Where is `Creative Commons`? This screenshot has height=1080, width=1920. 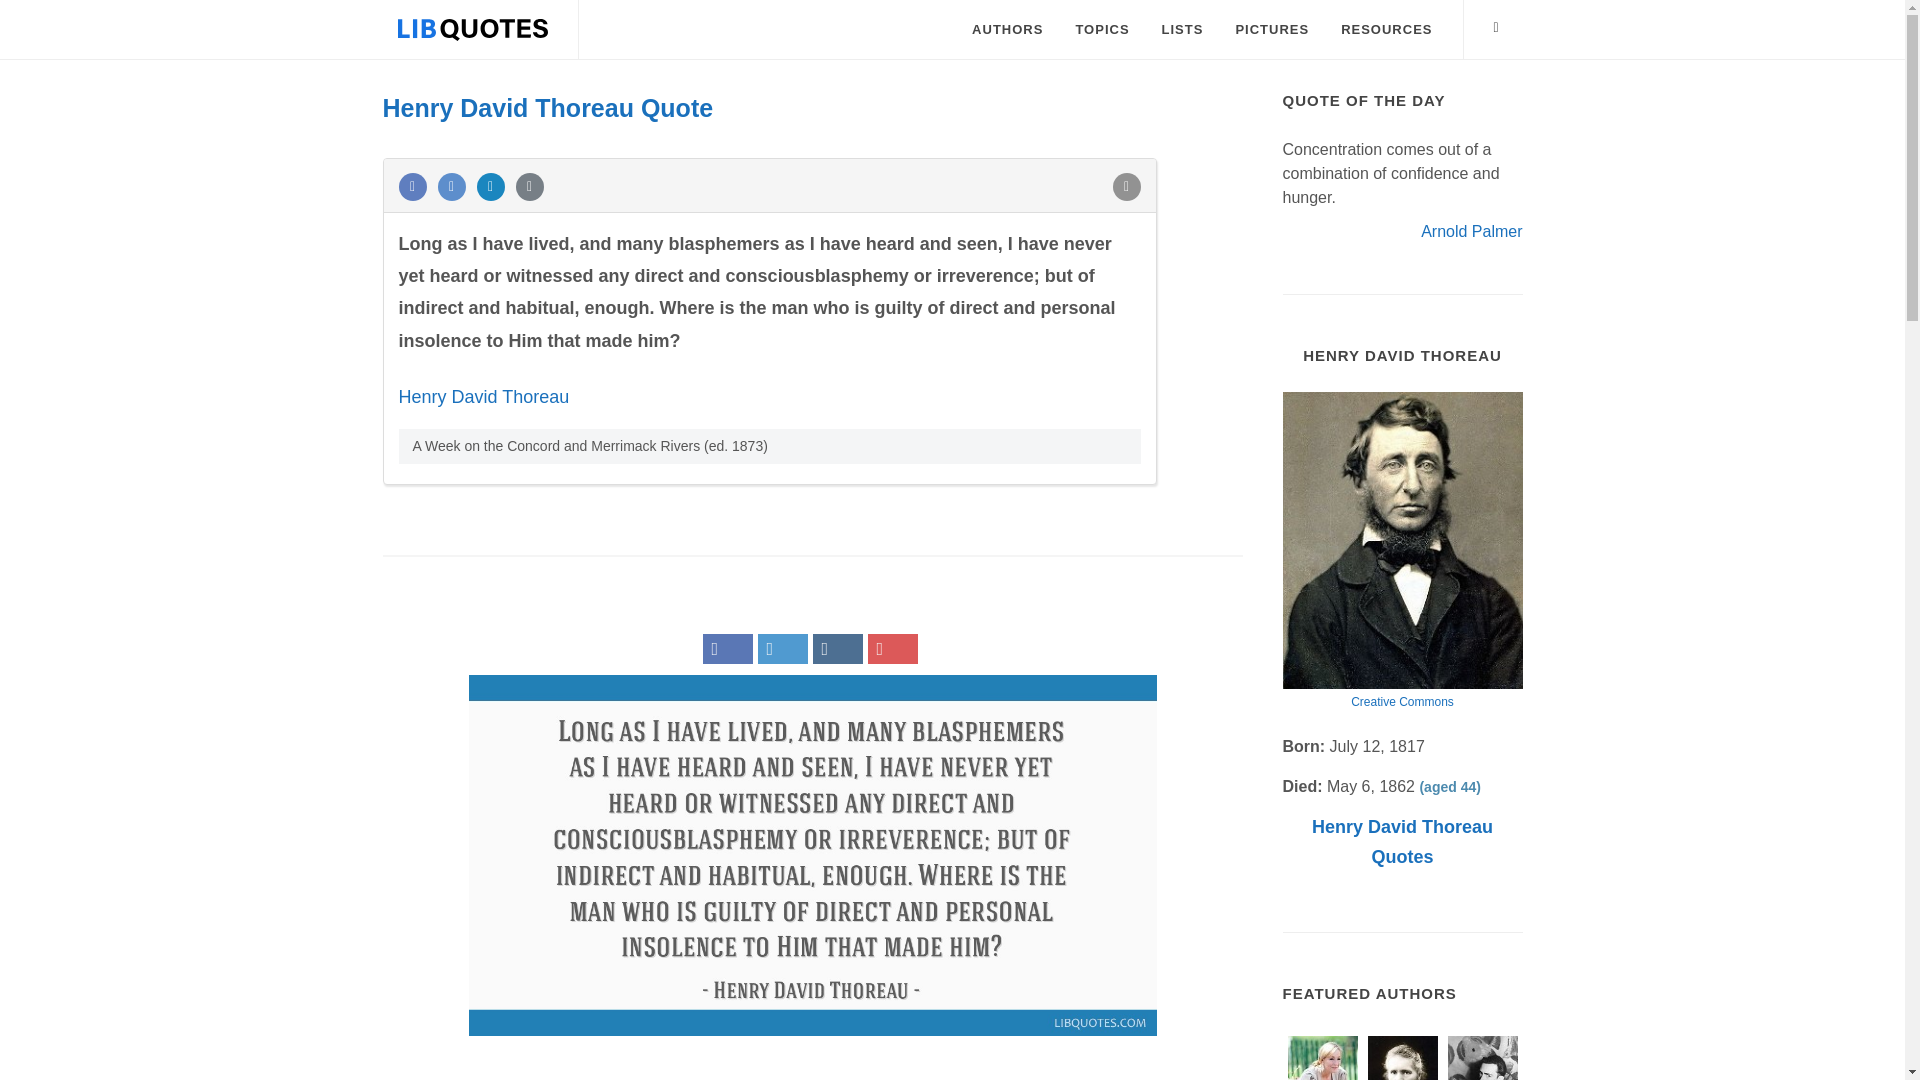
Creative Commons is located at coordinates (1402, 702).